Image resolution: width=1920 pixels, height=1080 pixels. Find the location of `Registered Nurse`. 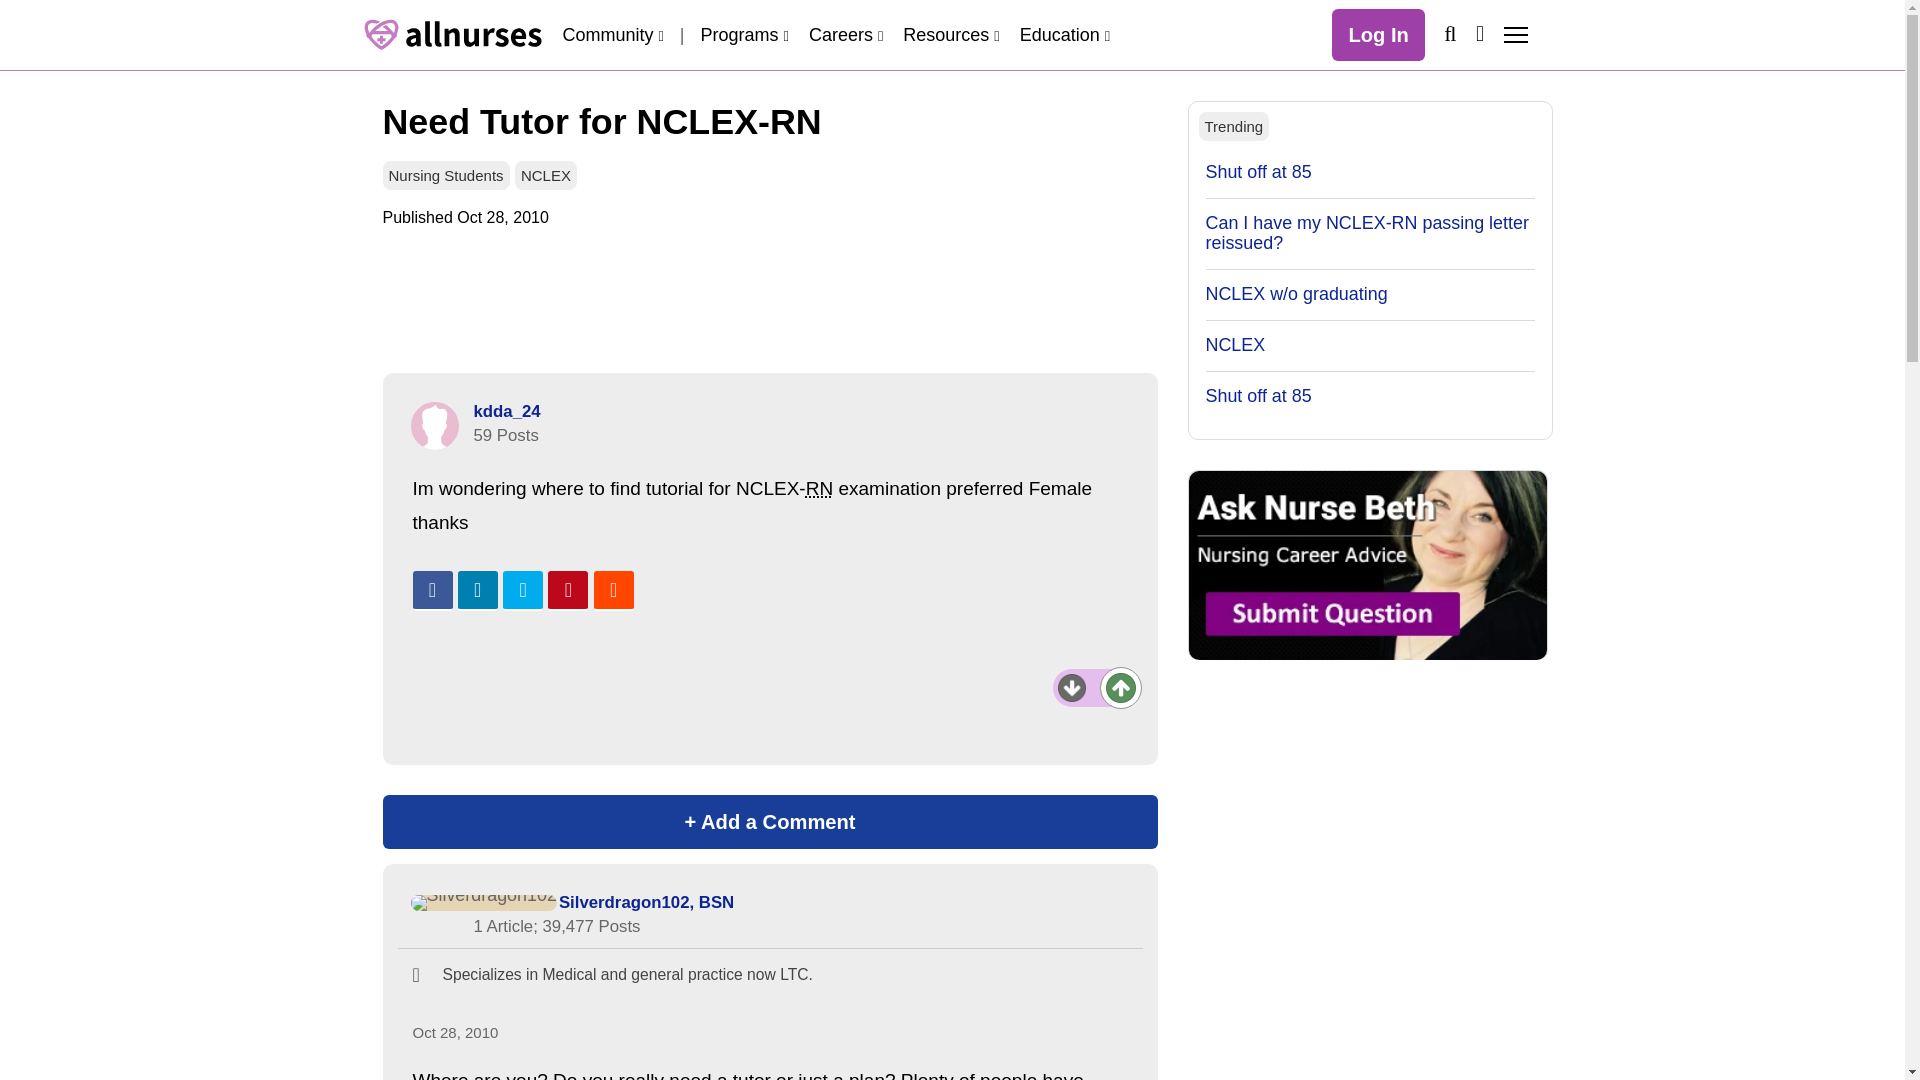

Registered Nurse is located at coordinates (820, 488).